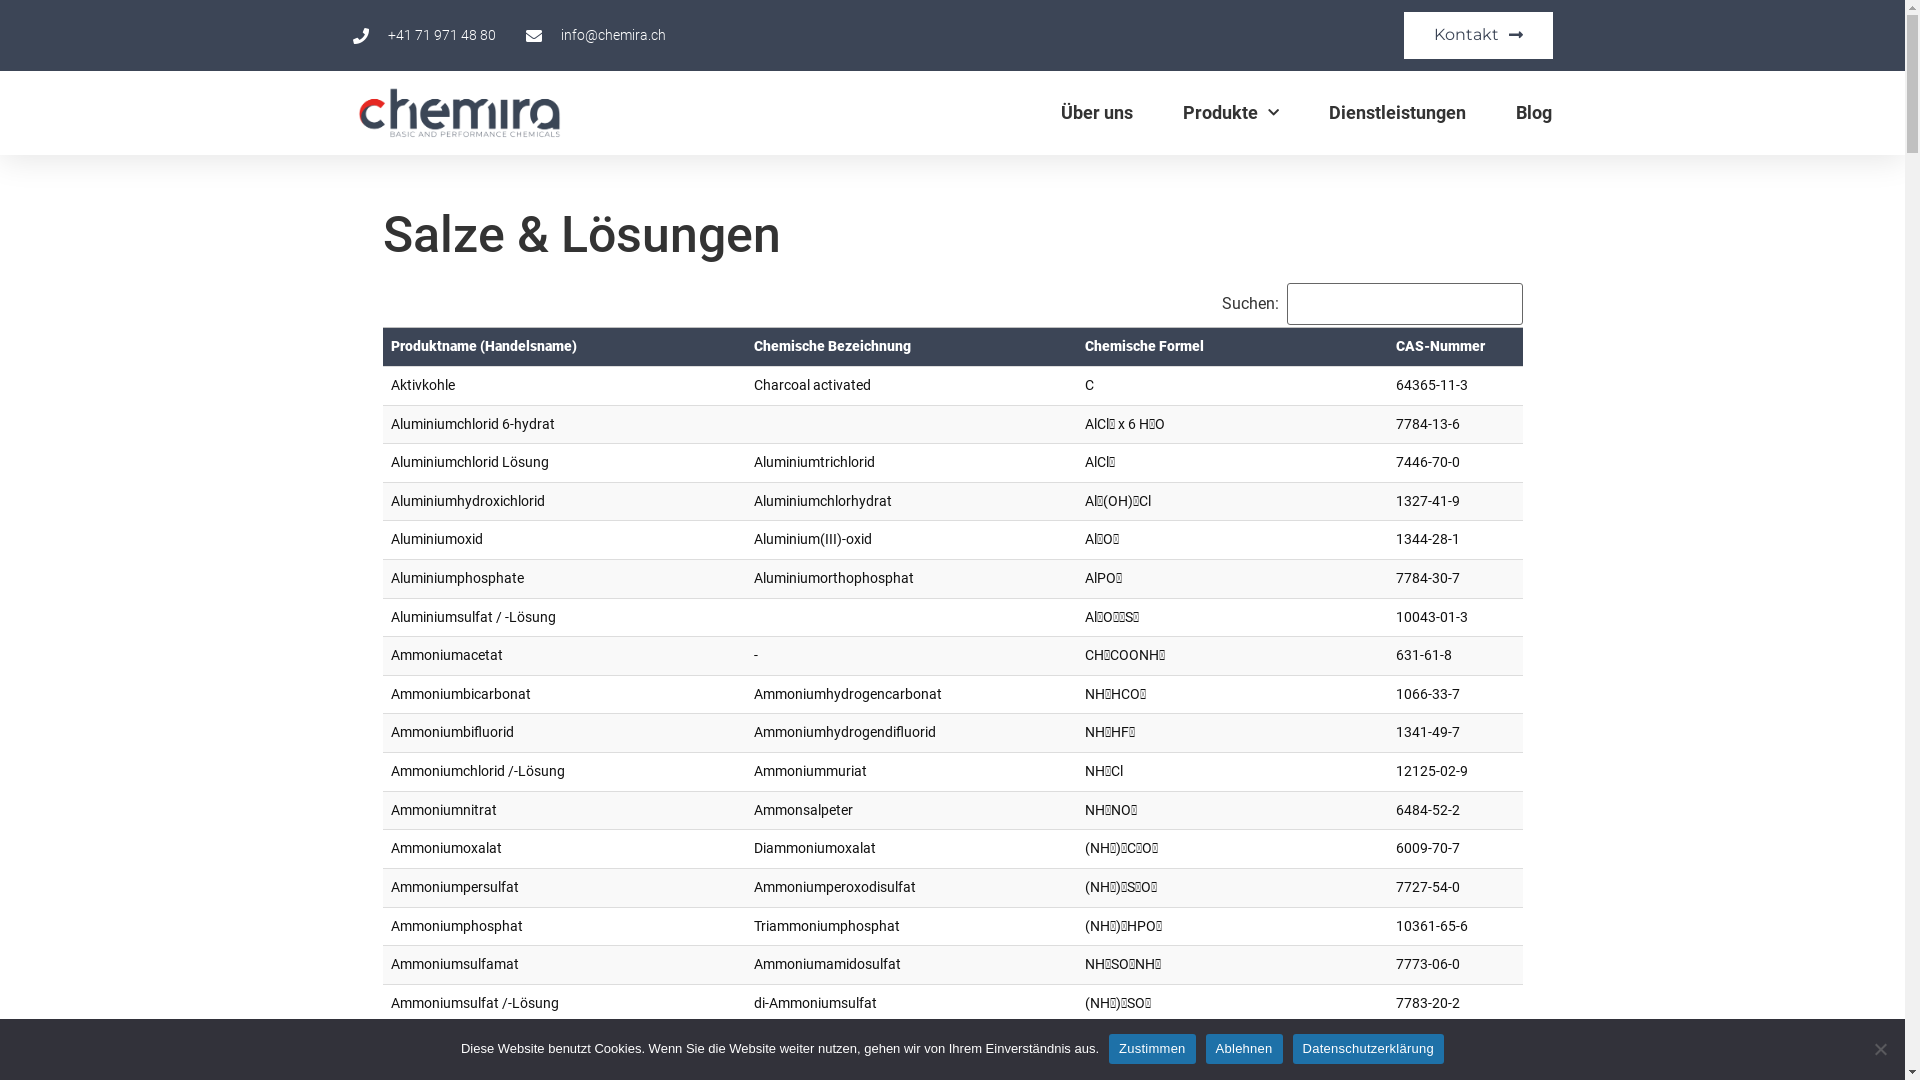 Image resolution: width=1920 pixels, height=1080 pixels. I want to click on info@chemira.ch, so click(596, 36).